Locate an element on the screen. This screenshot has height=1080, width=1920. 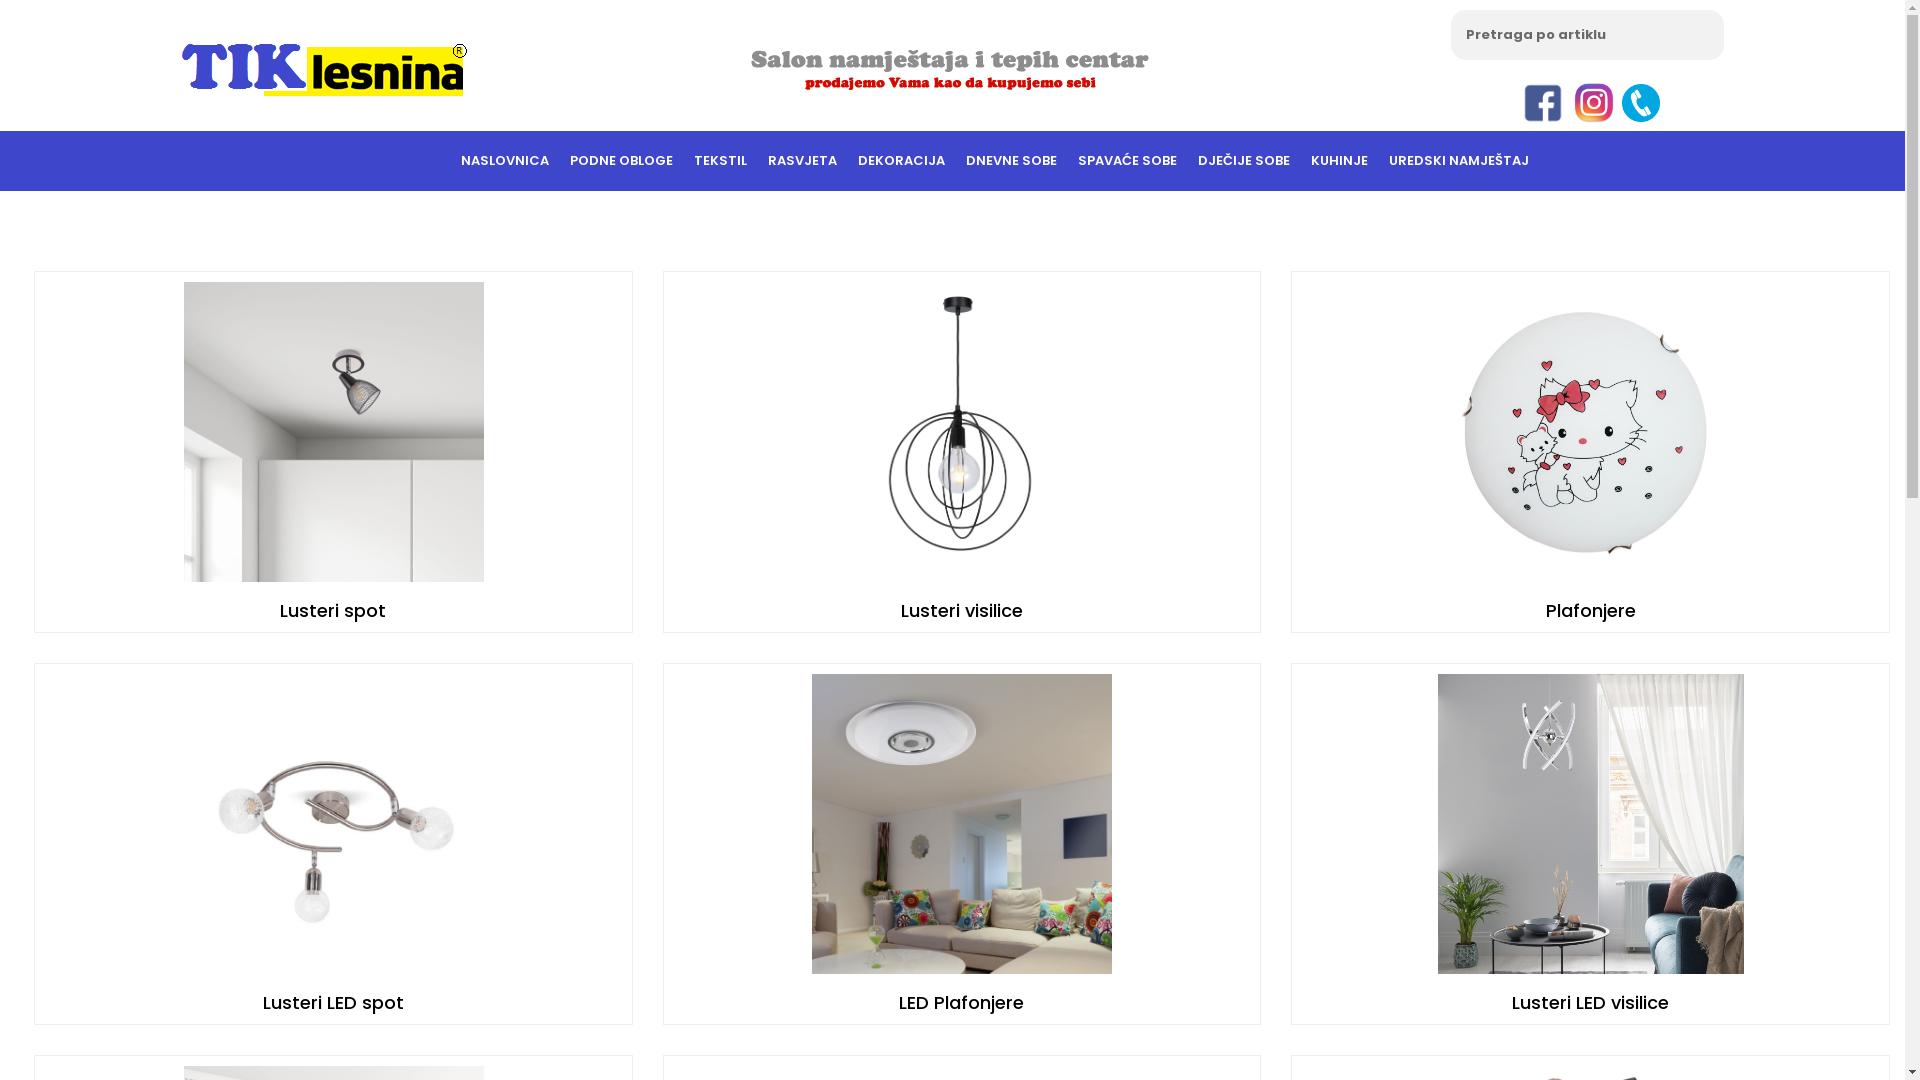
Lusteri LED visilice is located at coordinates (1590, 1002).